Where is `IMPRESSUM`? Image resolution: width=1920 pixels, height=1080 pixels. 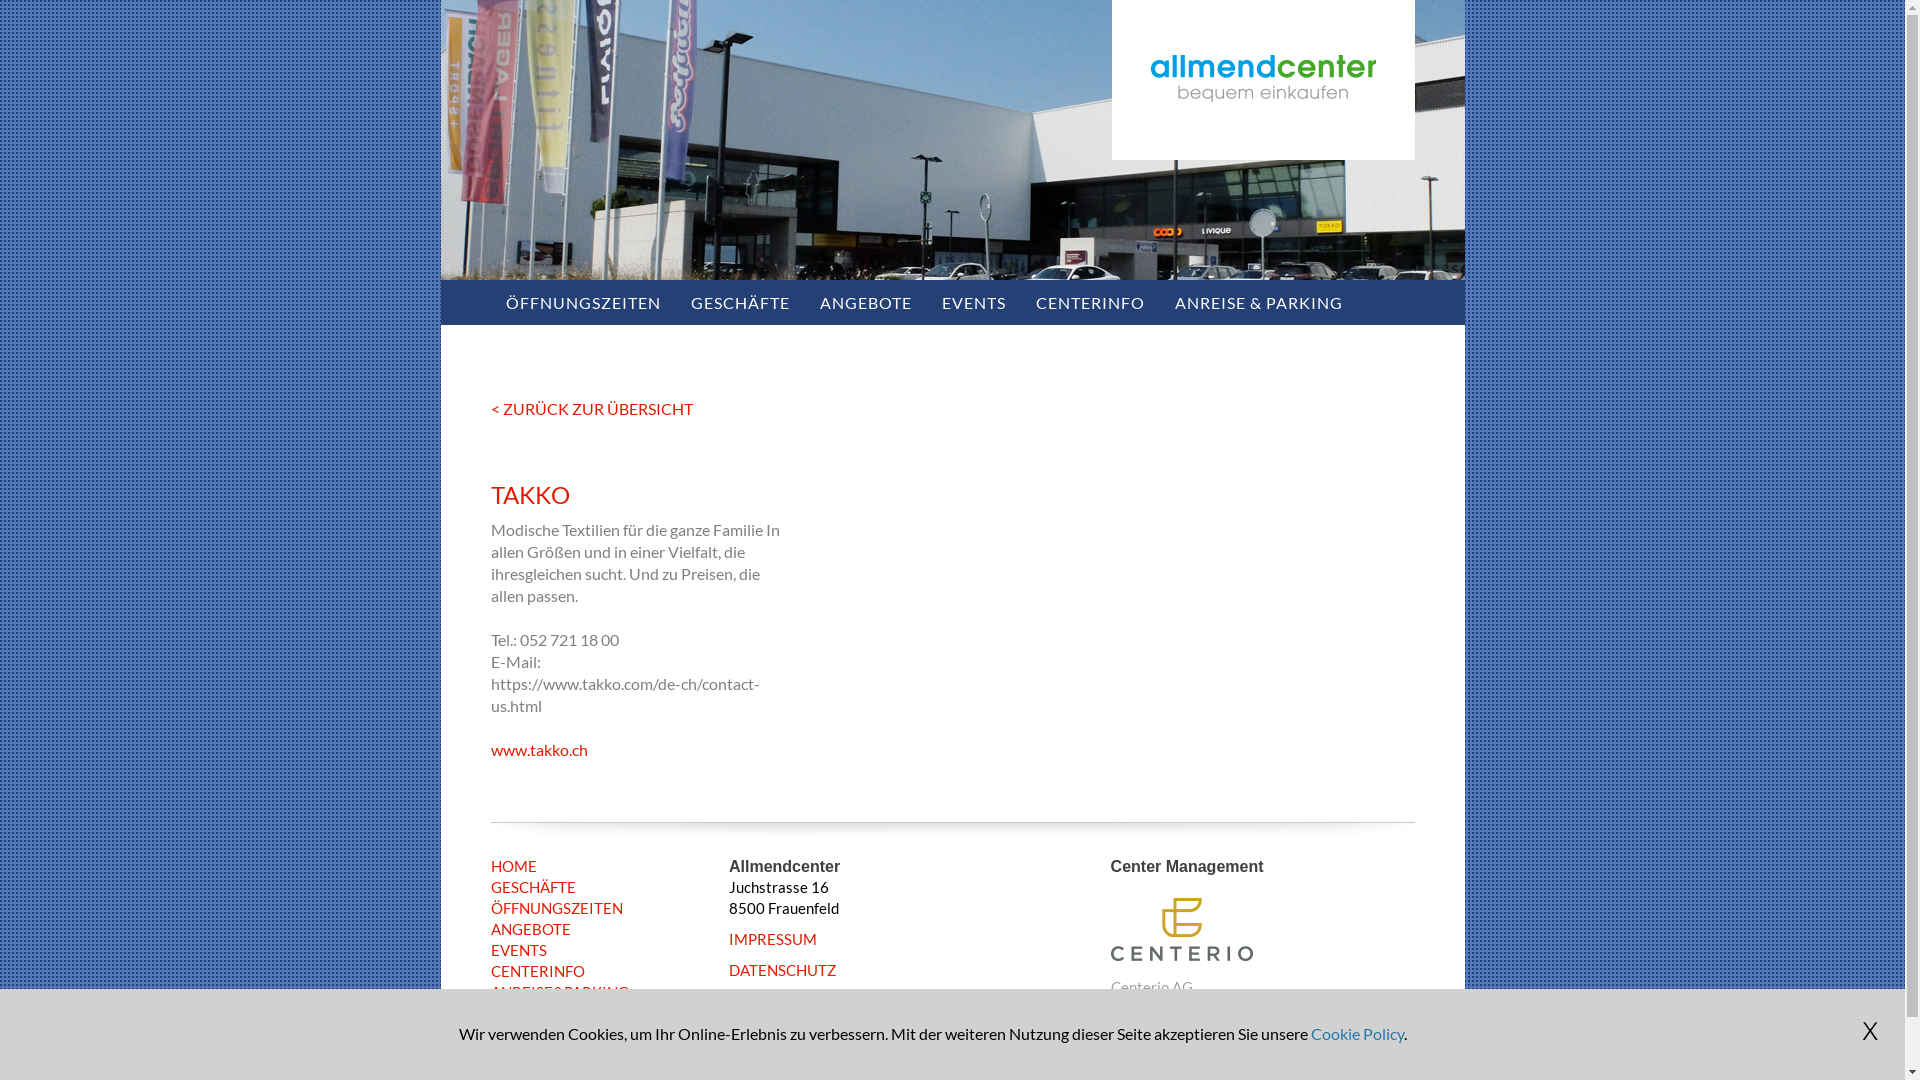 IMPRESSUM is located at coordinates (773, 940).